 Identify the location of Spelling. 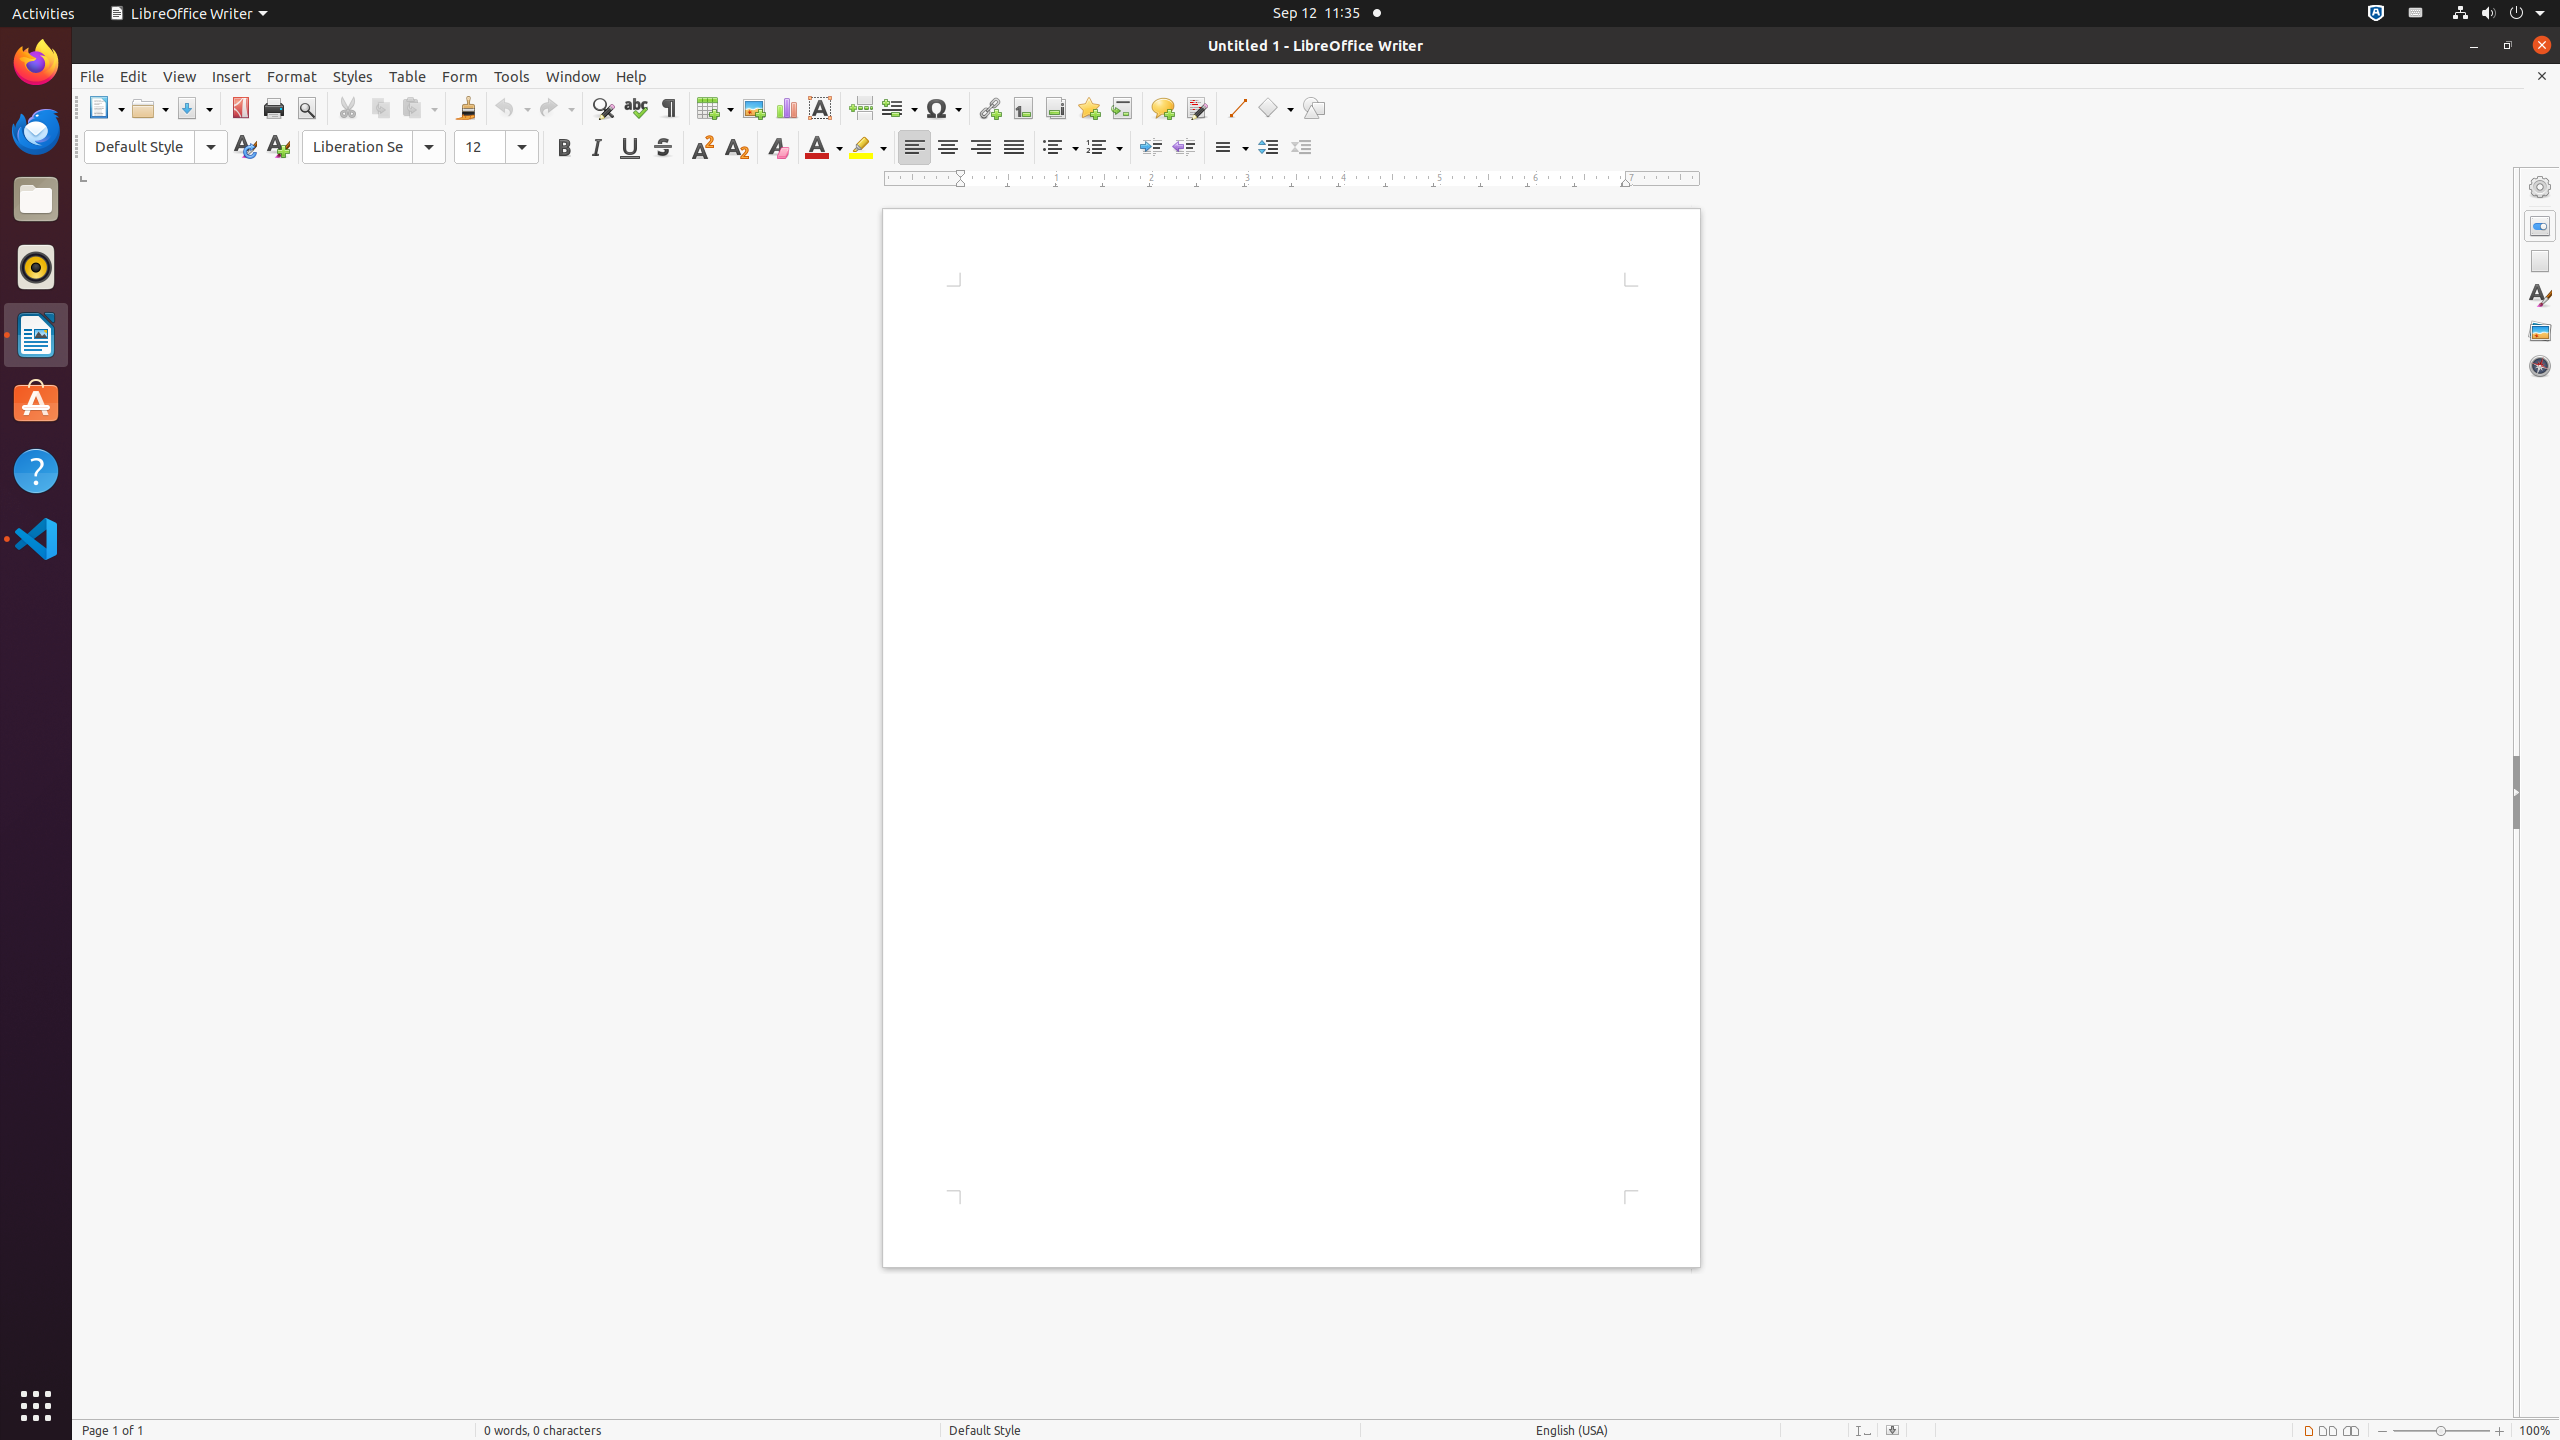
(636, 108).